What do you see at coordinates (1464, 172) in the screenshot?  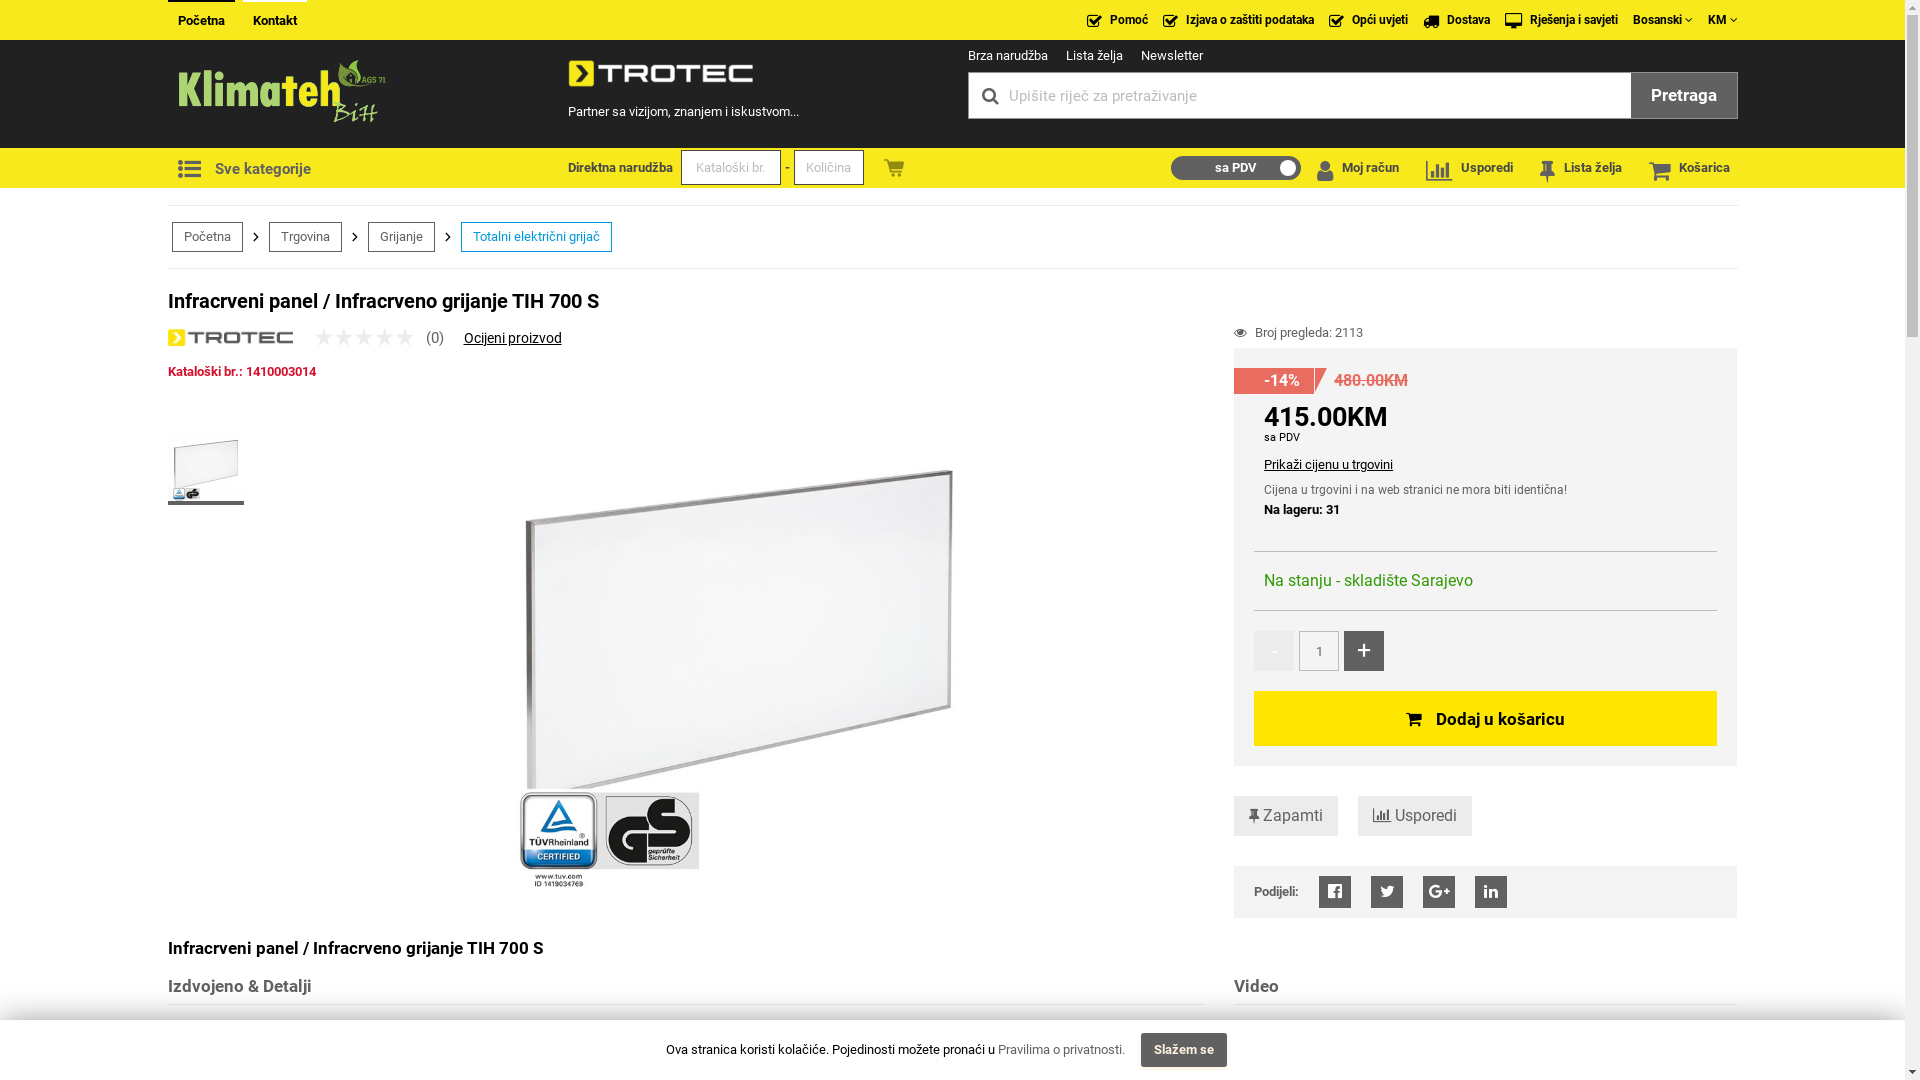 I see `Usporedi` at bounding box center [1464, 172].